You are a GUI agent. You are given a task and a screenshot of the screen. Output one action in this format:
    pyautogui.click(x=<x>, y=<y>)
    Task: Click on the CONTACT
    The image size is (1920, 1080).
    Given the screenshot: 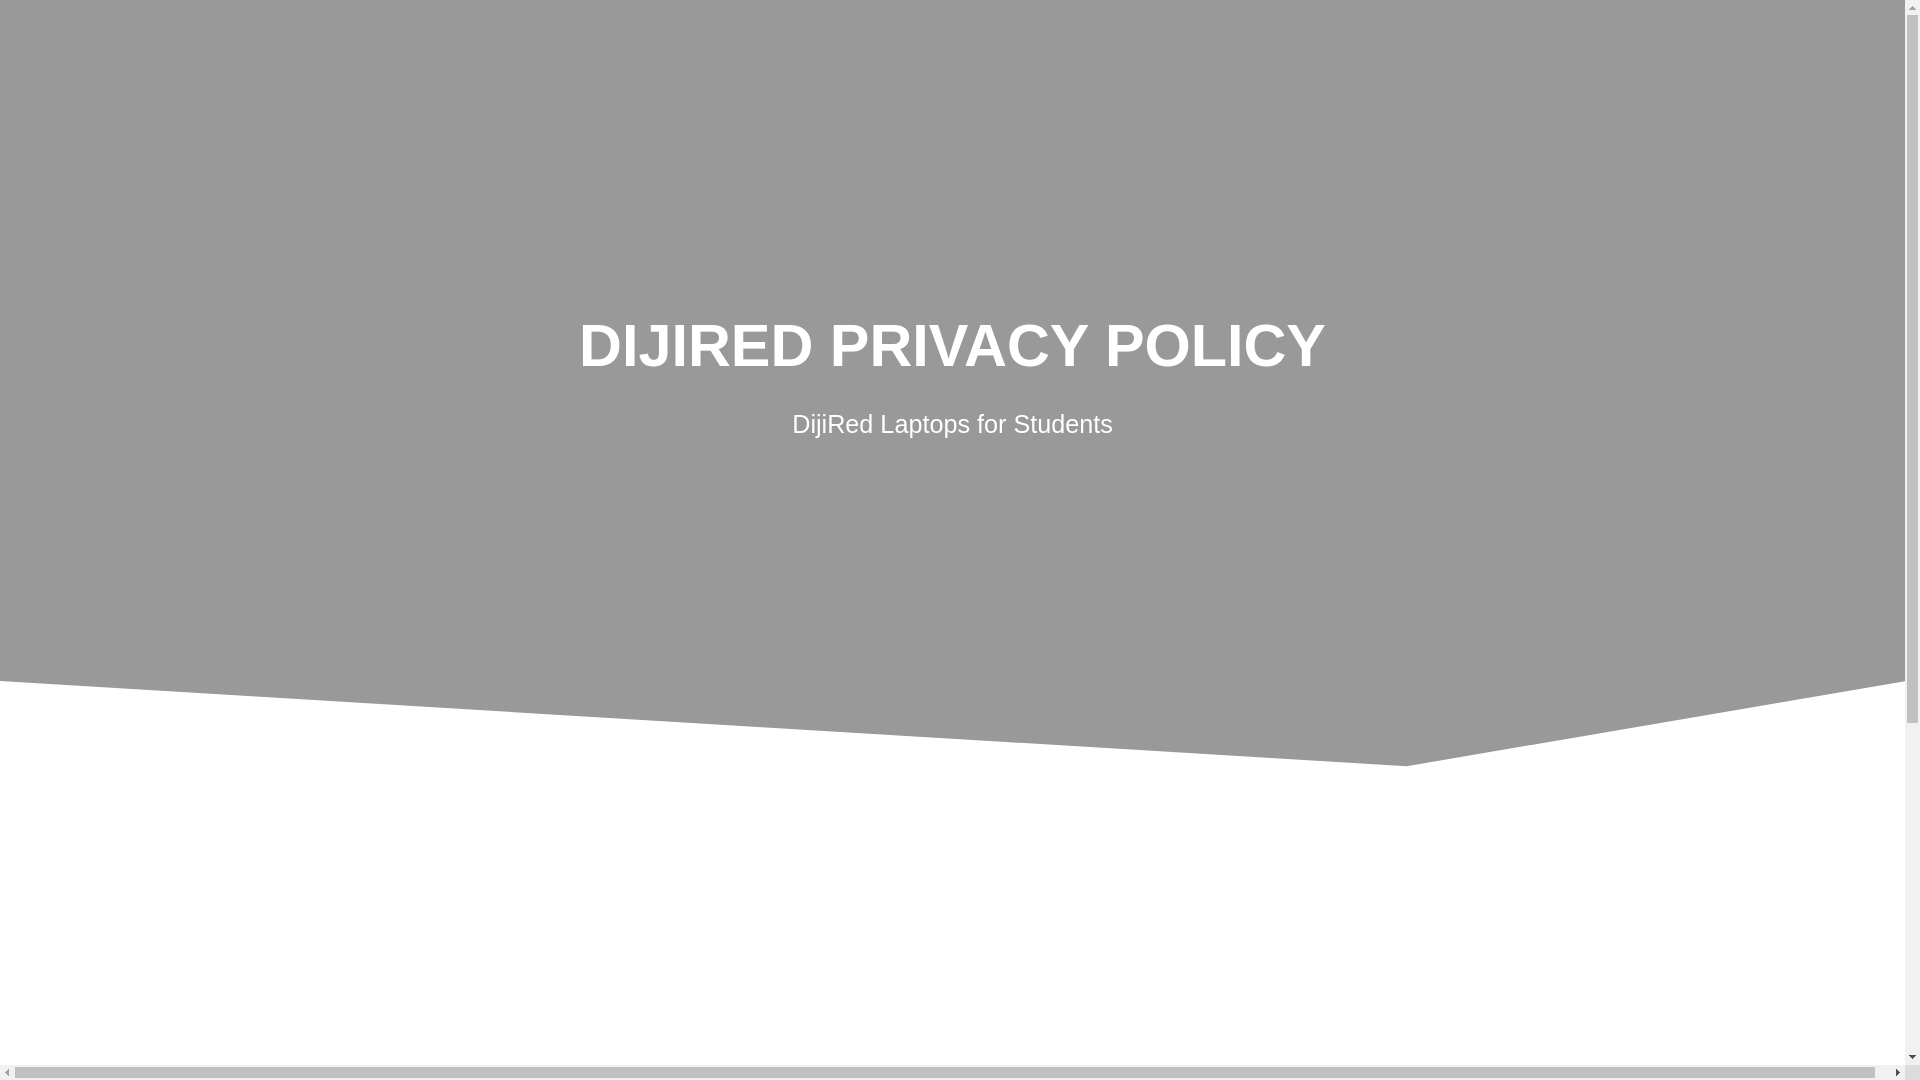 What is the action you would take?
    pyautogui.click(x=1736, y=208)
    